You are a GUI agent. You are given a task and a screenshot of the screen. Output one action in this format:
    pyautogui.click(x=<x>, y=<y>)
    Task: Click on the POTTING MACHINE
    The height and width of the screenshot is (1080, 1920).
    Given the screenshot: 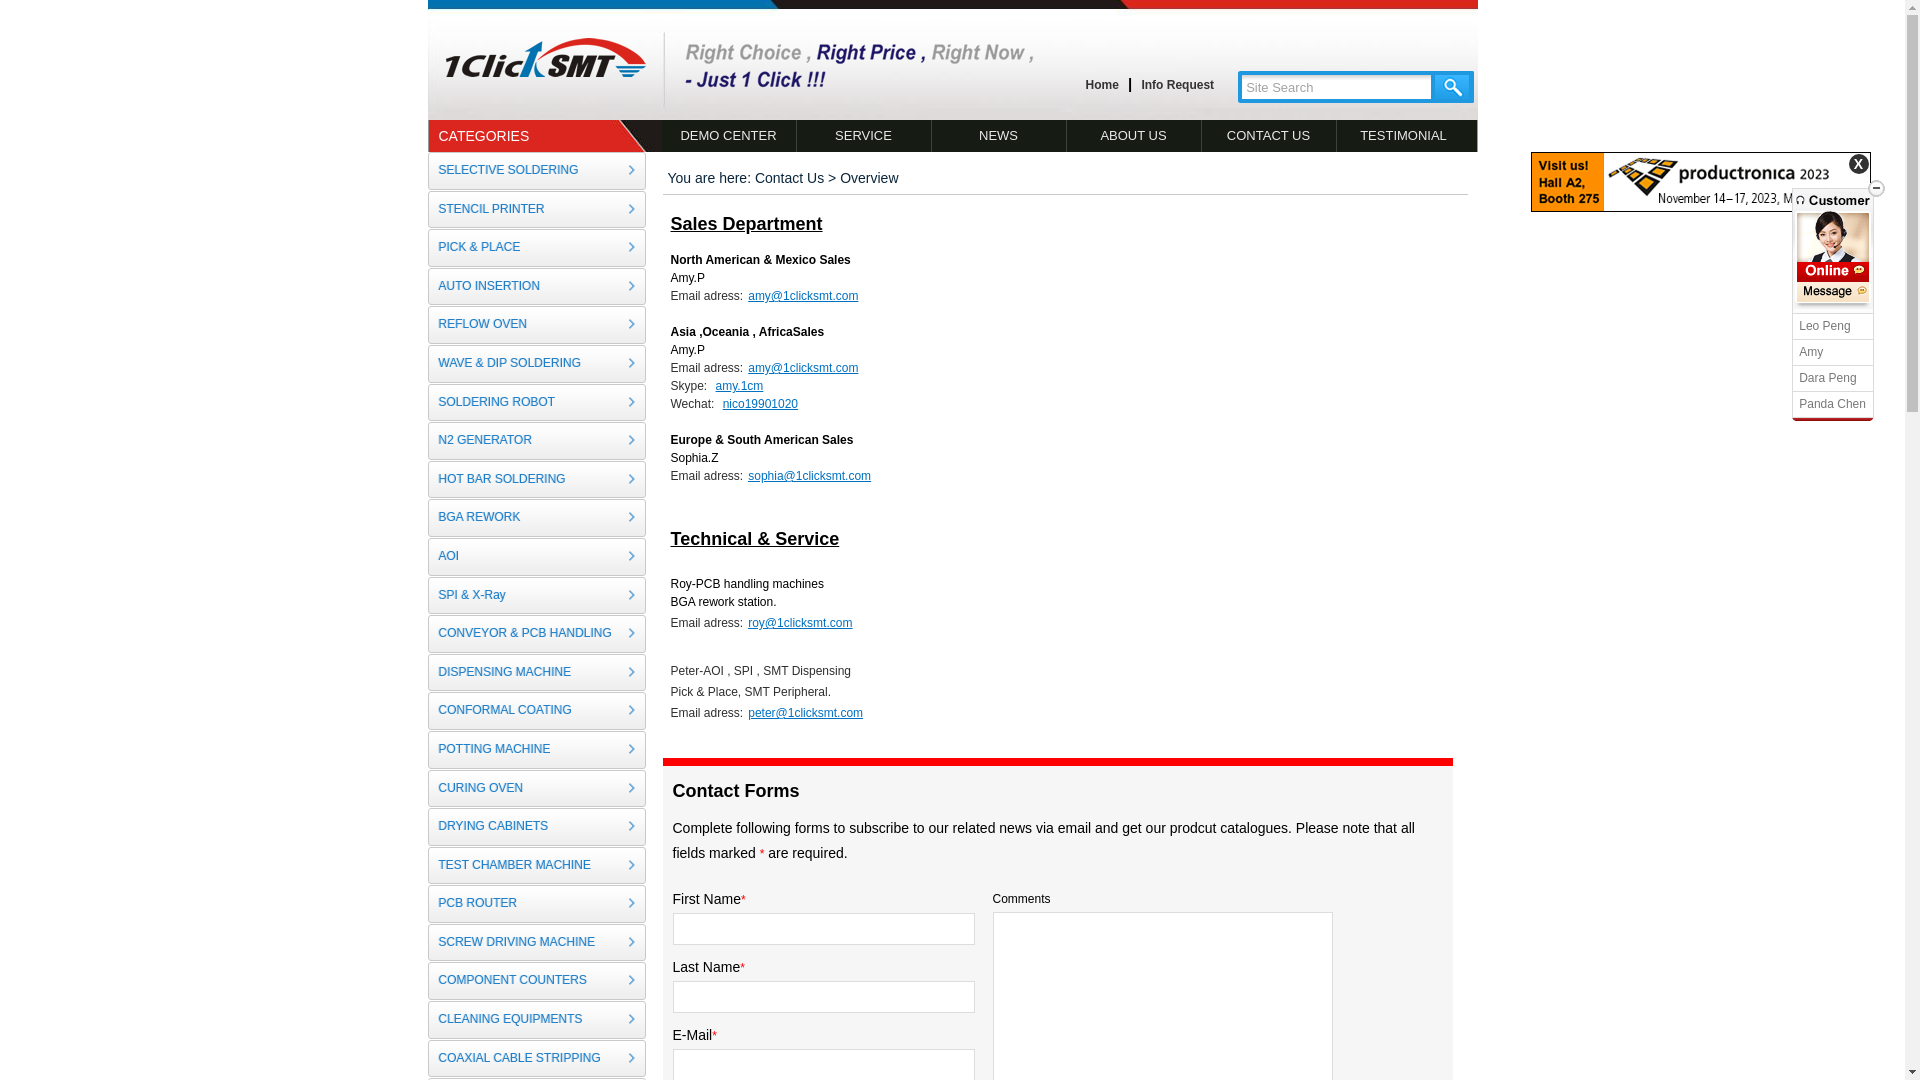 What is the action you would take?
    pyautogui.click(x=537, y=750)
    